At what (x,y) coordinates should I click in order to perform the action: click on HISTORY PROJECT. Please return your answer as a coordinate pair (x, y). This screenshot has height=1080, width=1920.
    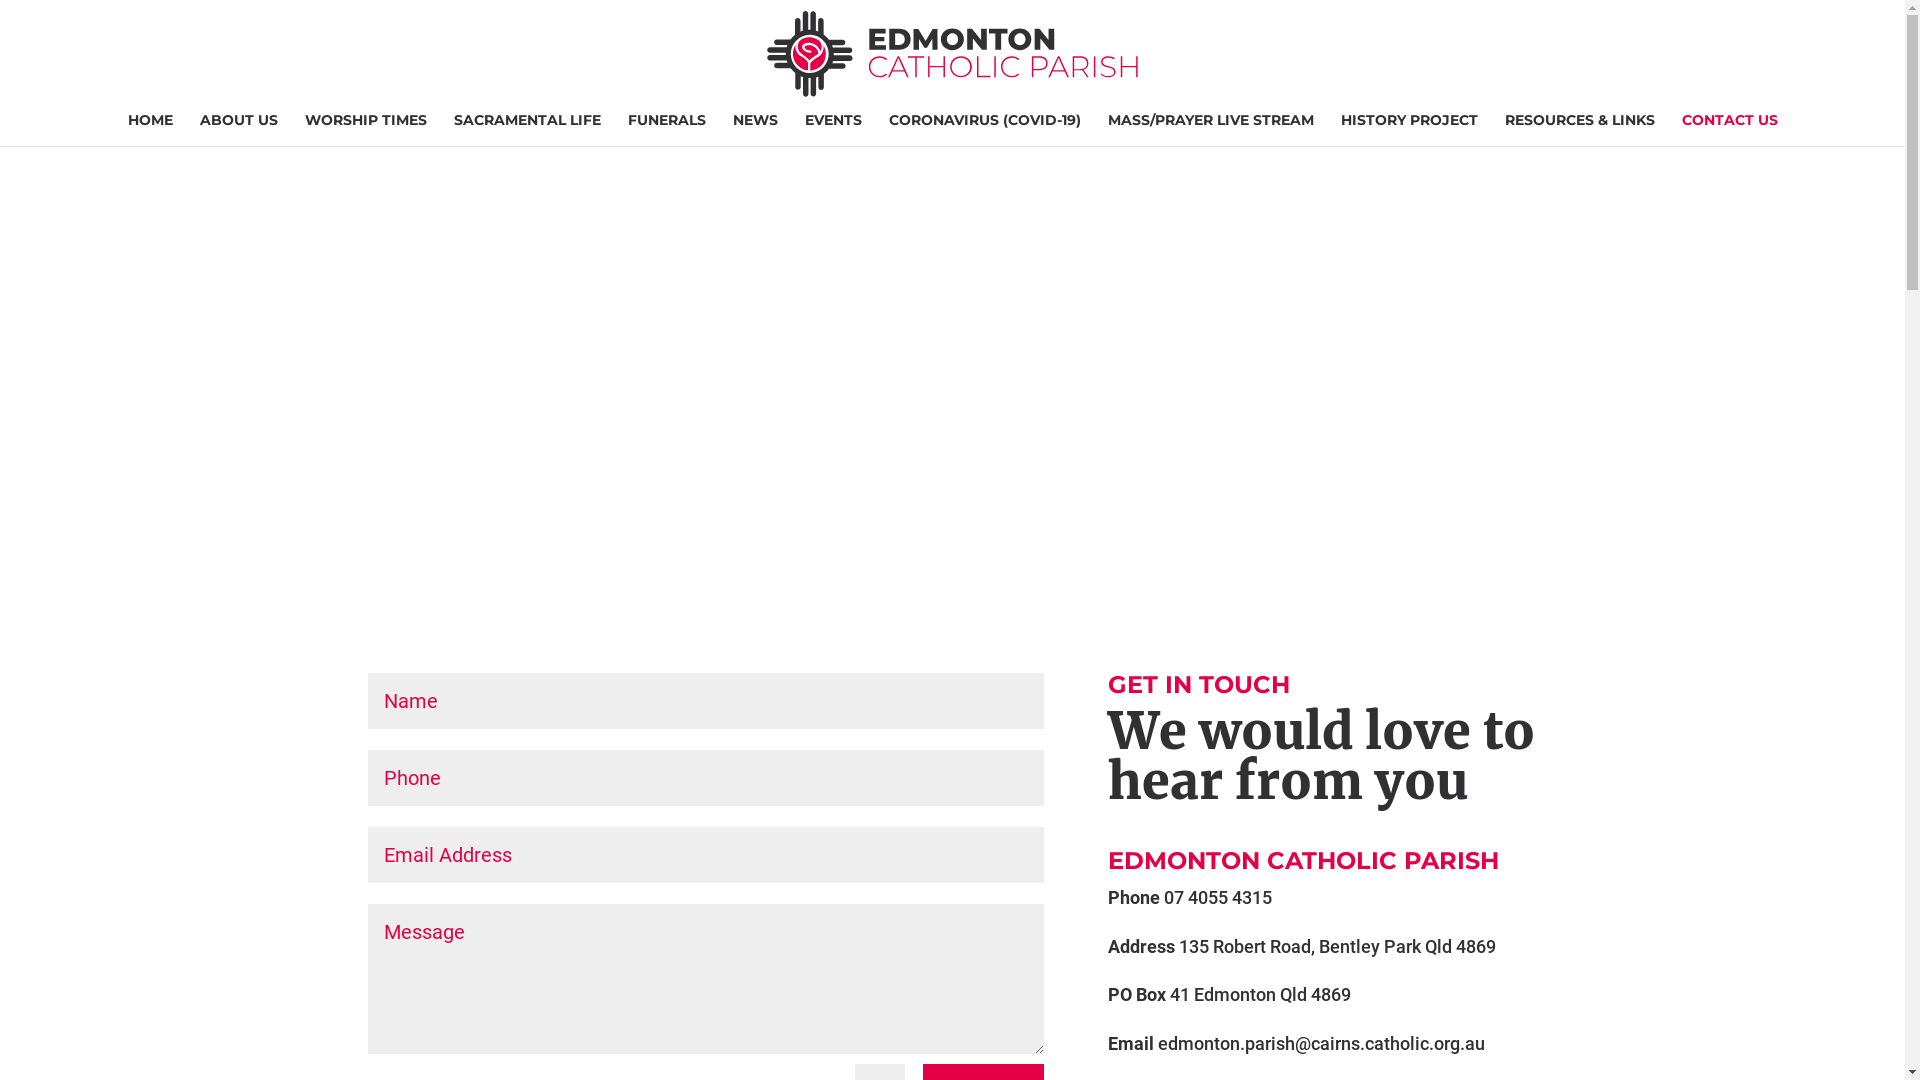
    Looking at the image, I should click on (1408, 130).